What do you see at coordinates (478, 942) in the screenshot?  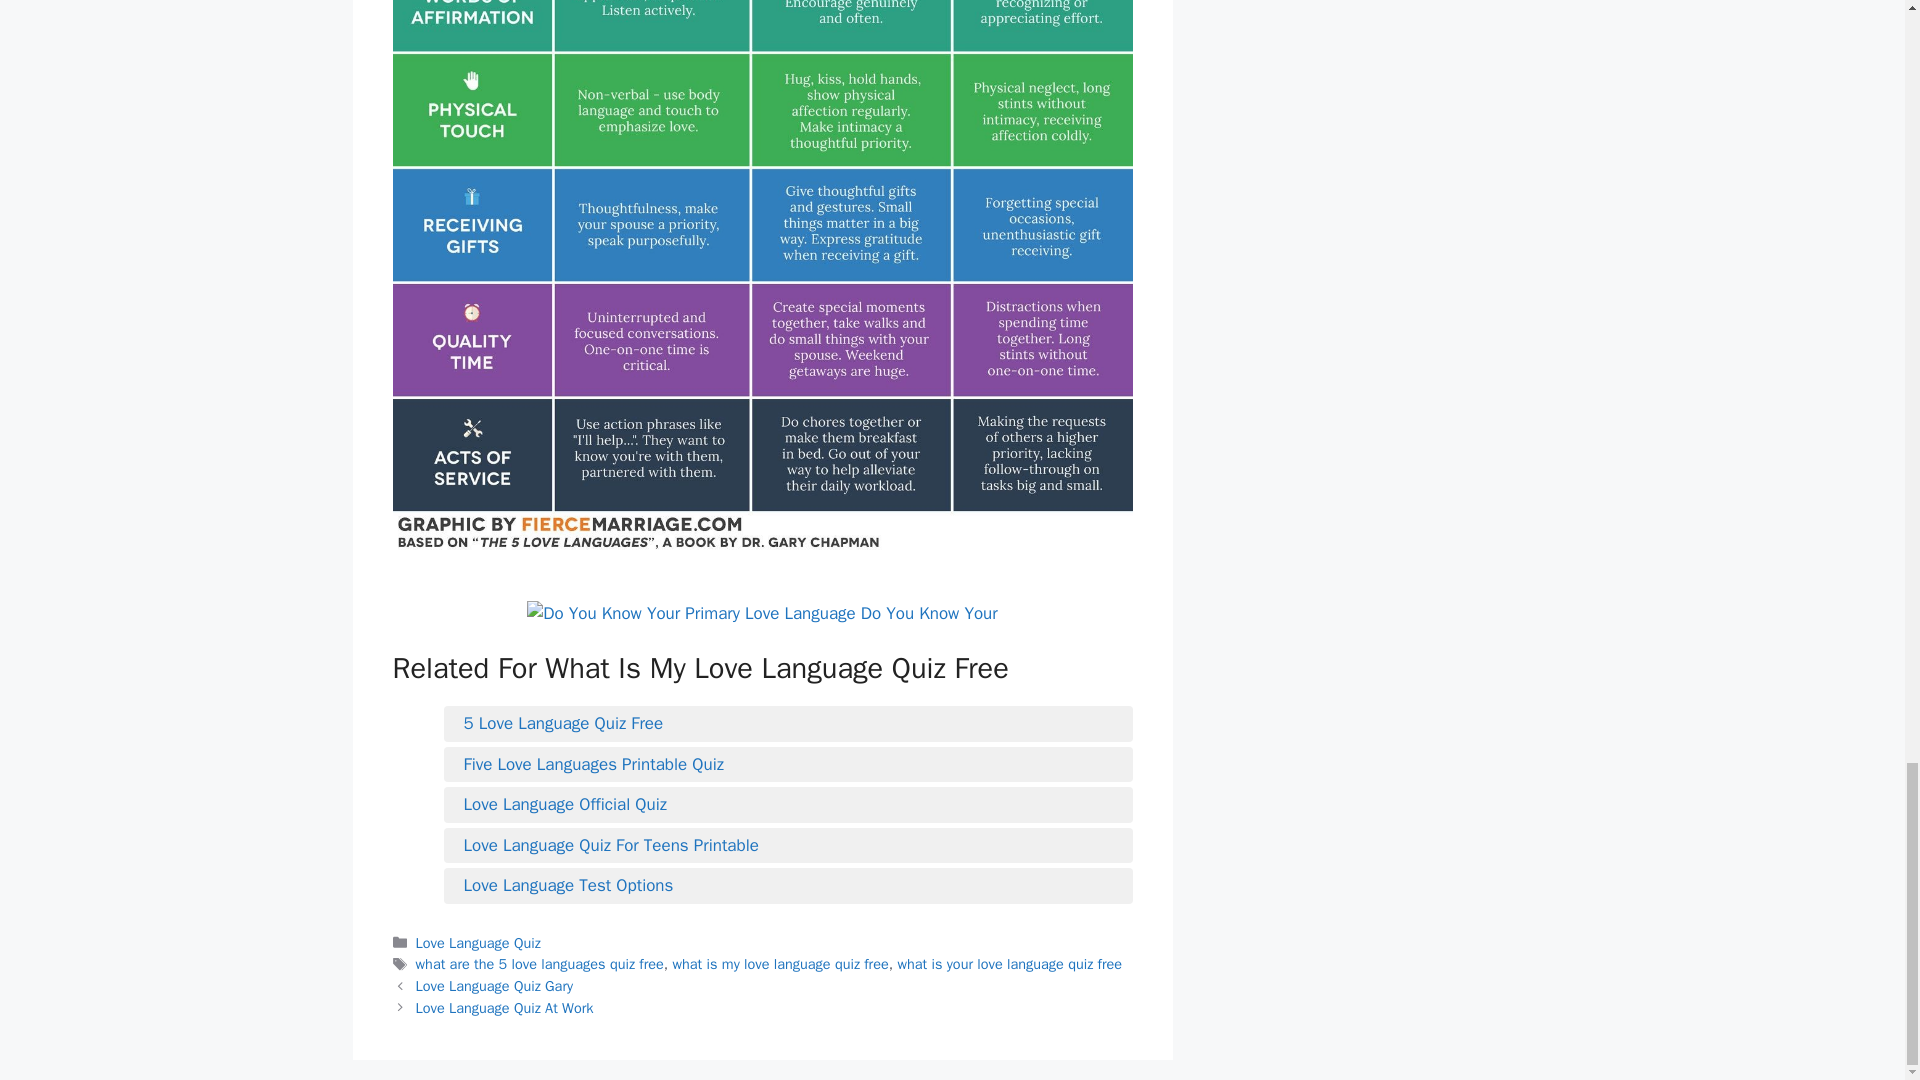 I see `Love Language Quiz` at bounding box center [478, 942].